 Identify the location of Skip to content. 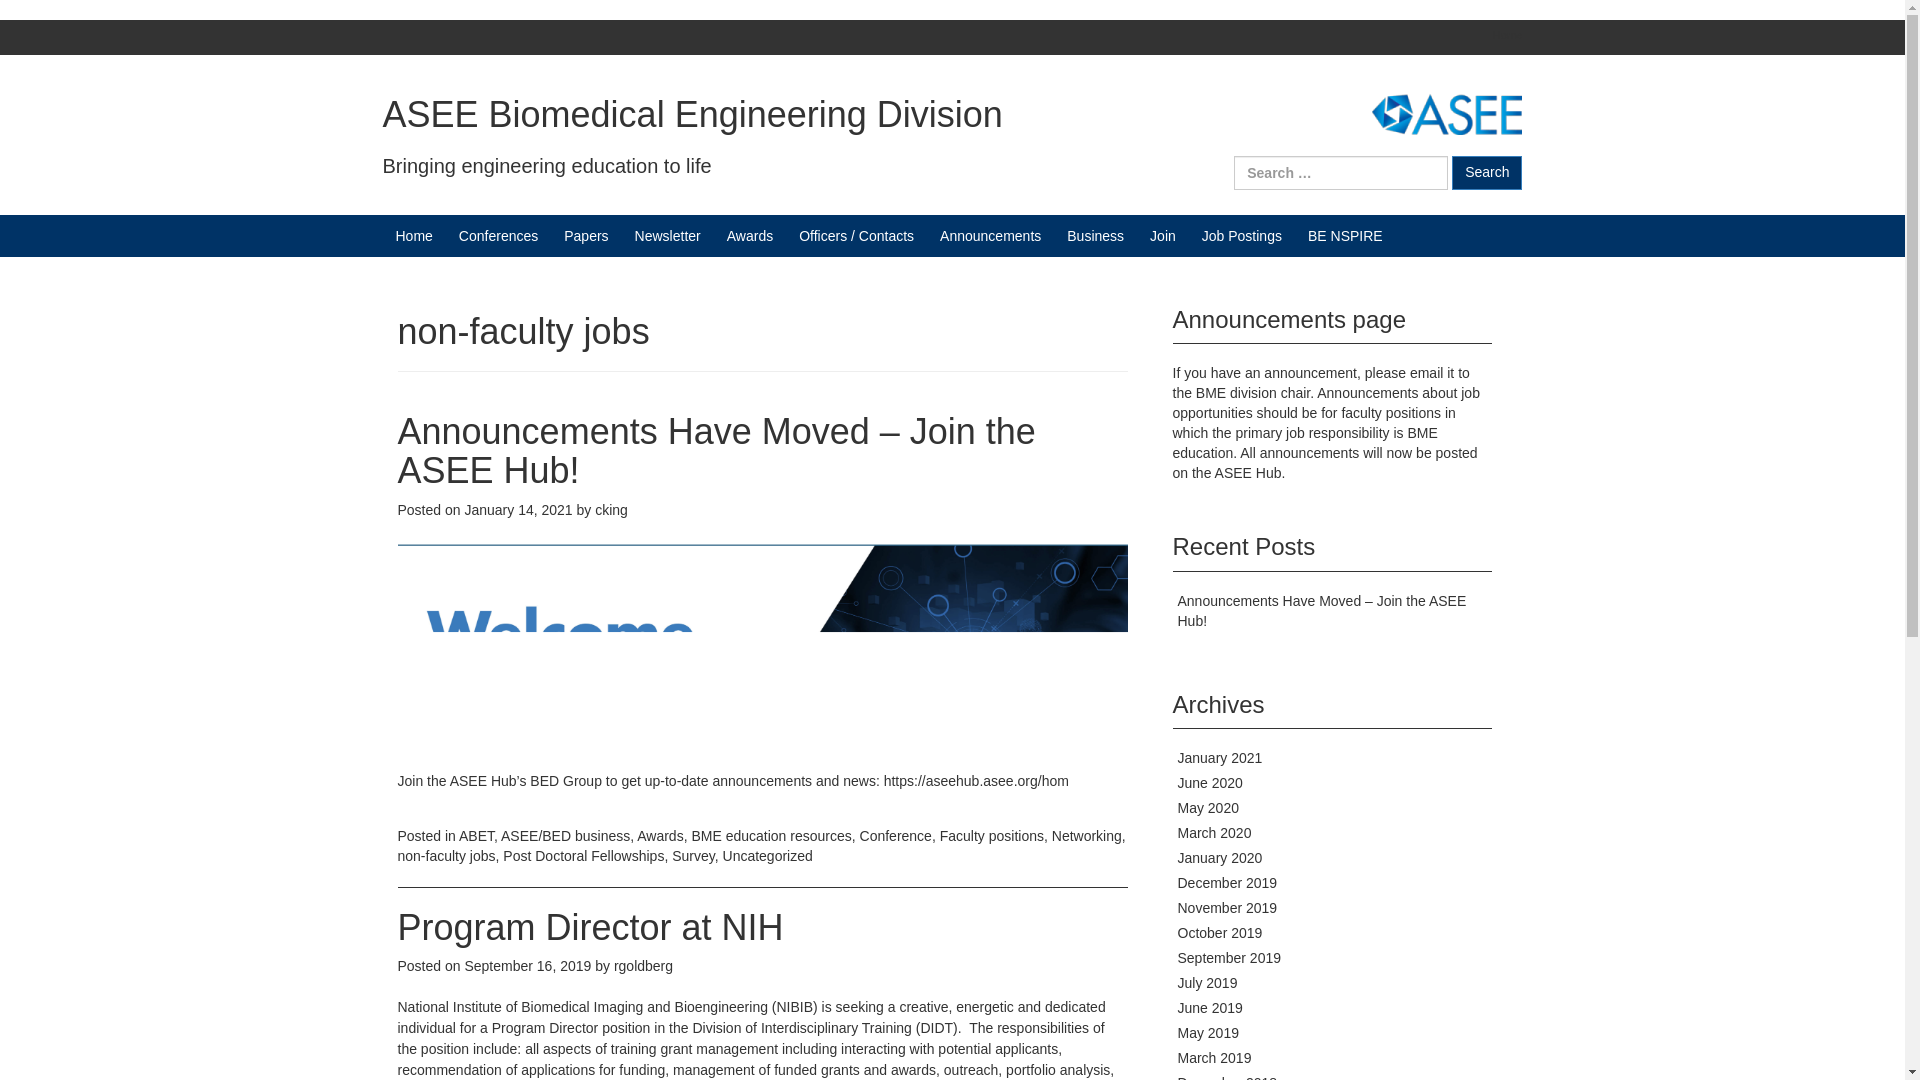
(46, 30).